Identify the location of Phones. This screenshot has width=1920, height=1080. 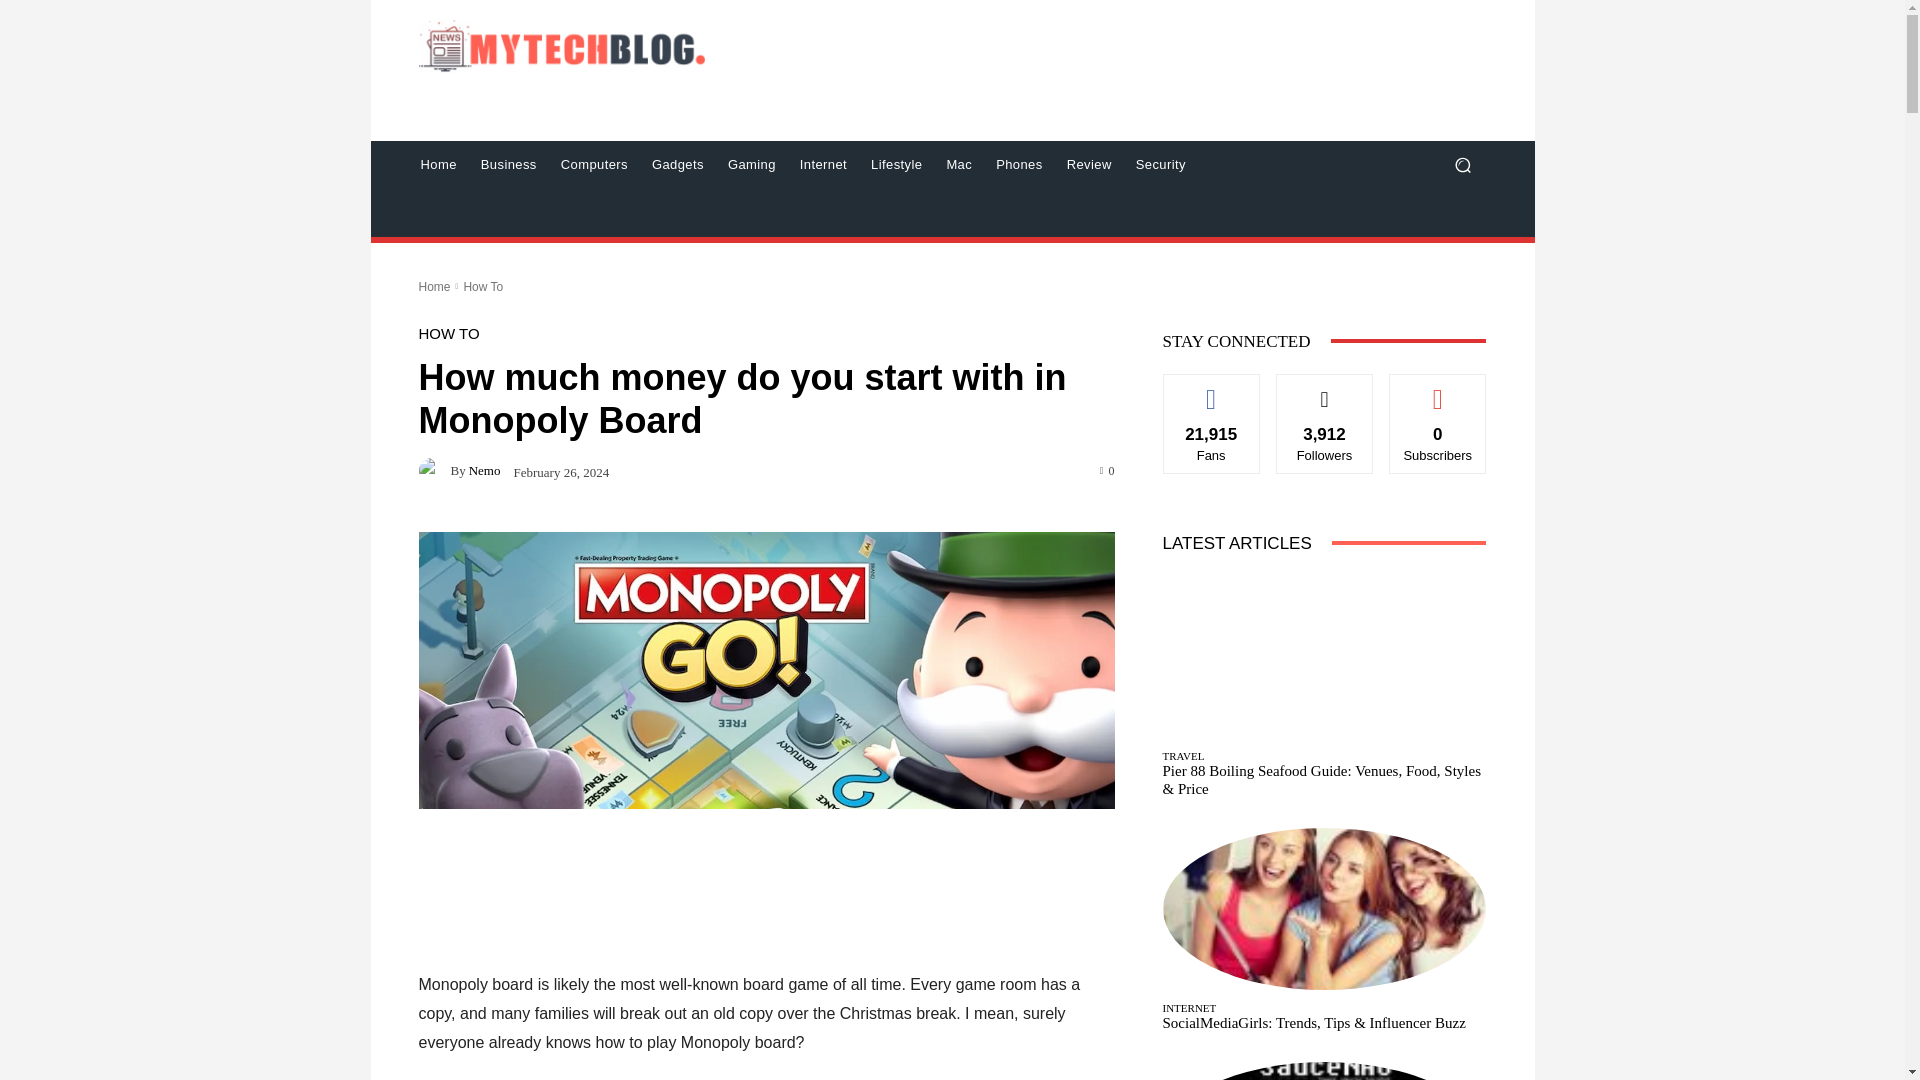
(1018, 165).